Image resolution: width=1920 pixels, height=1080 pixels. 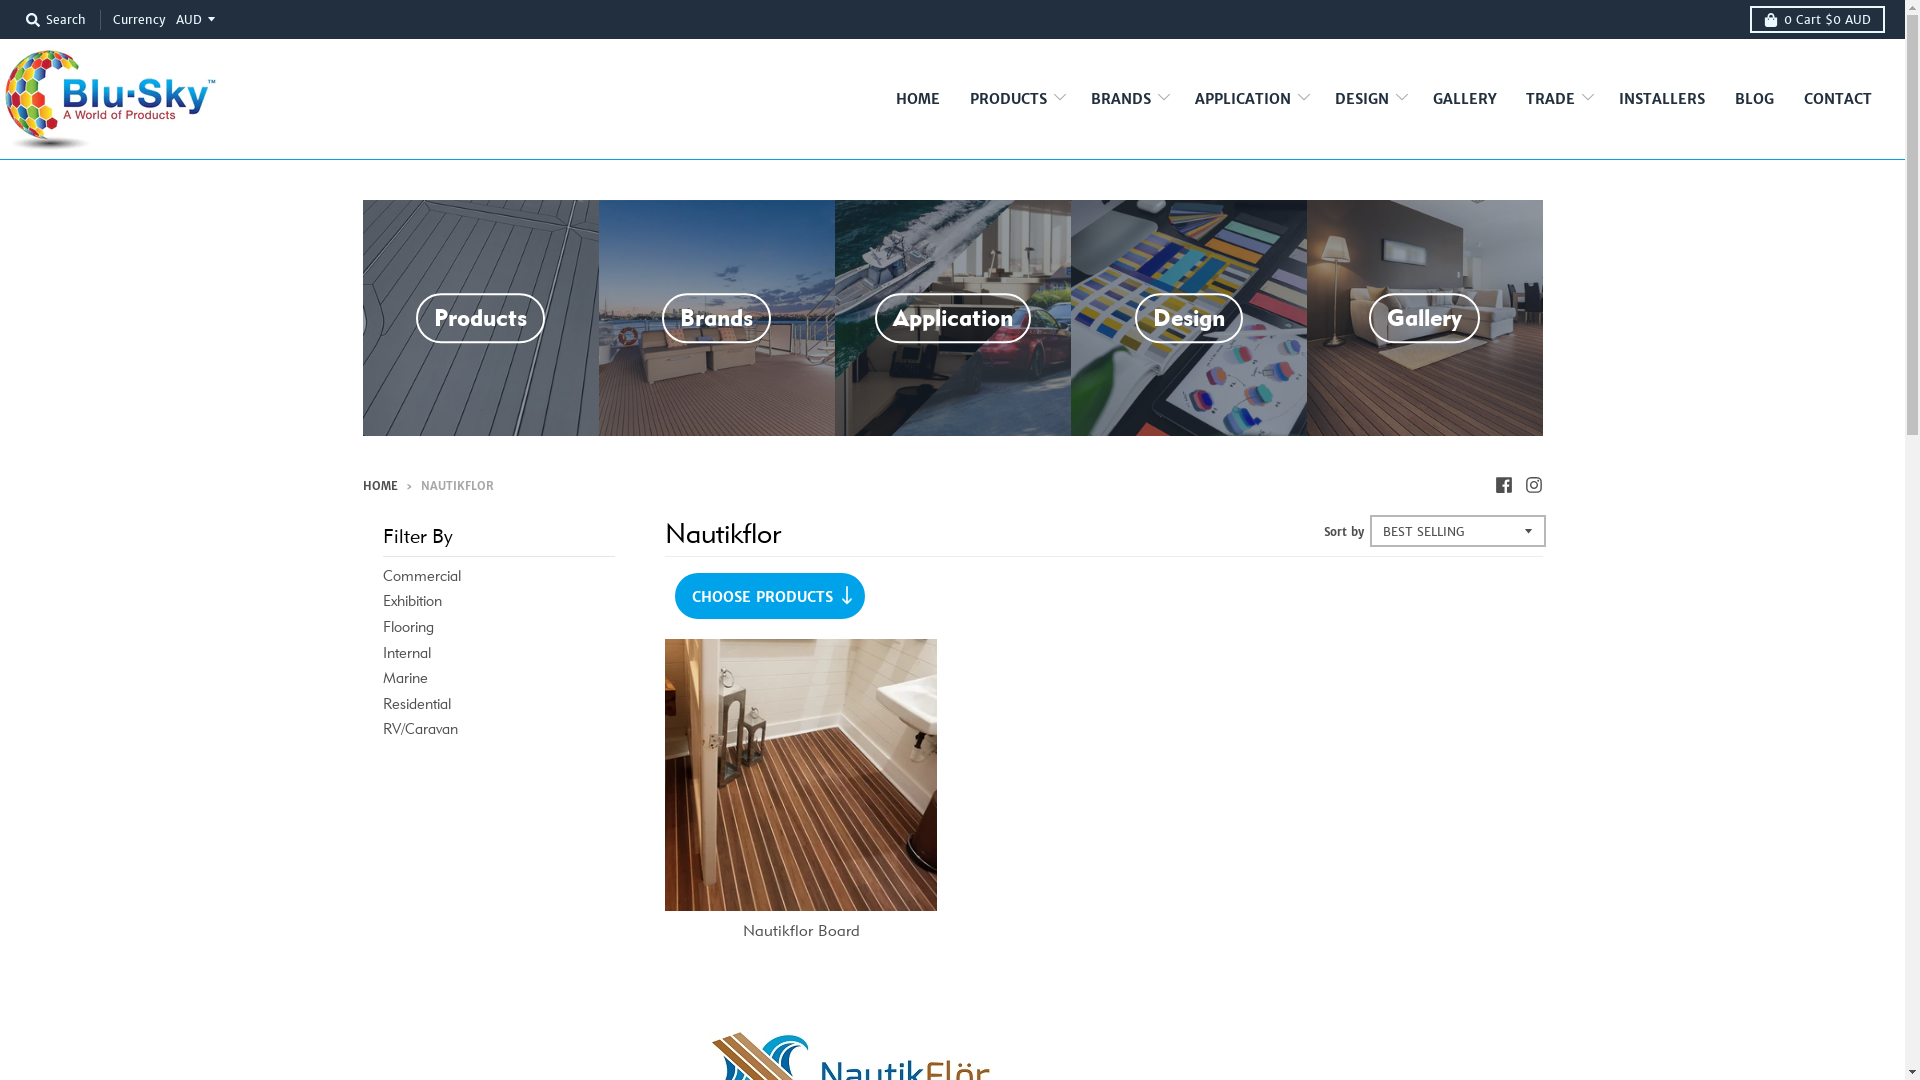 What do you see at coordinates (1558, 100) in the screenshot?
I see `TRADE` at bounding box center [1558, 100].